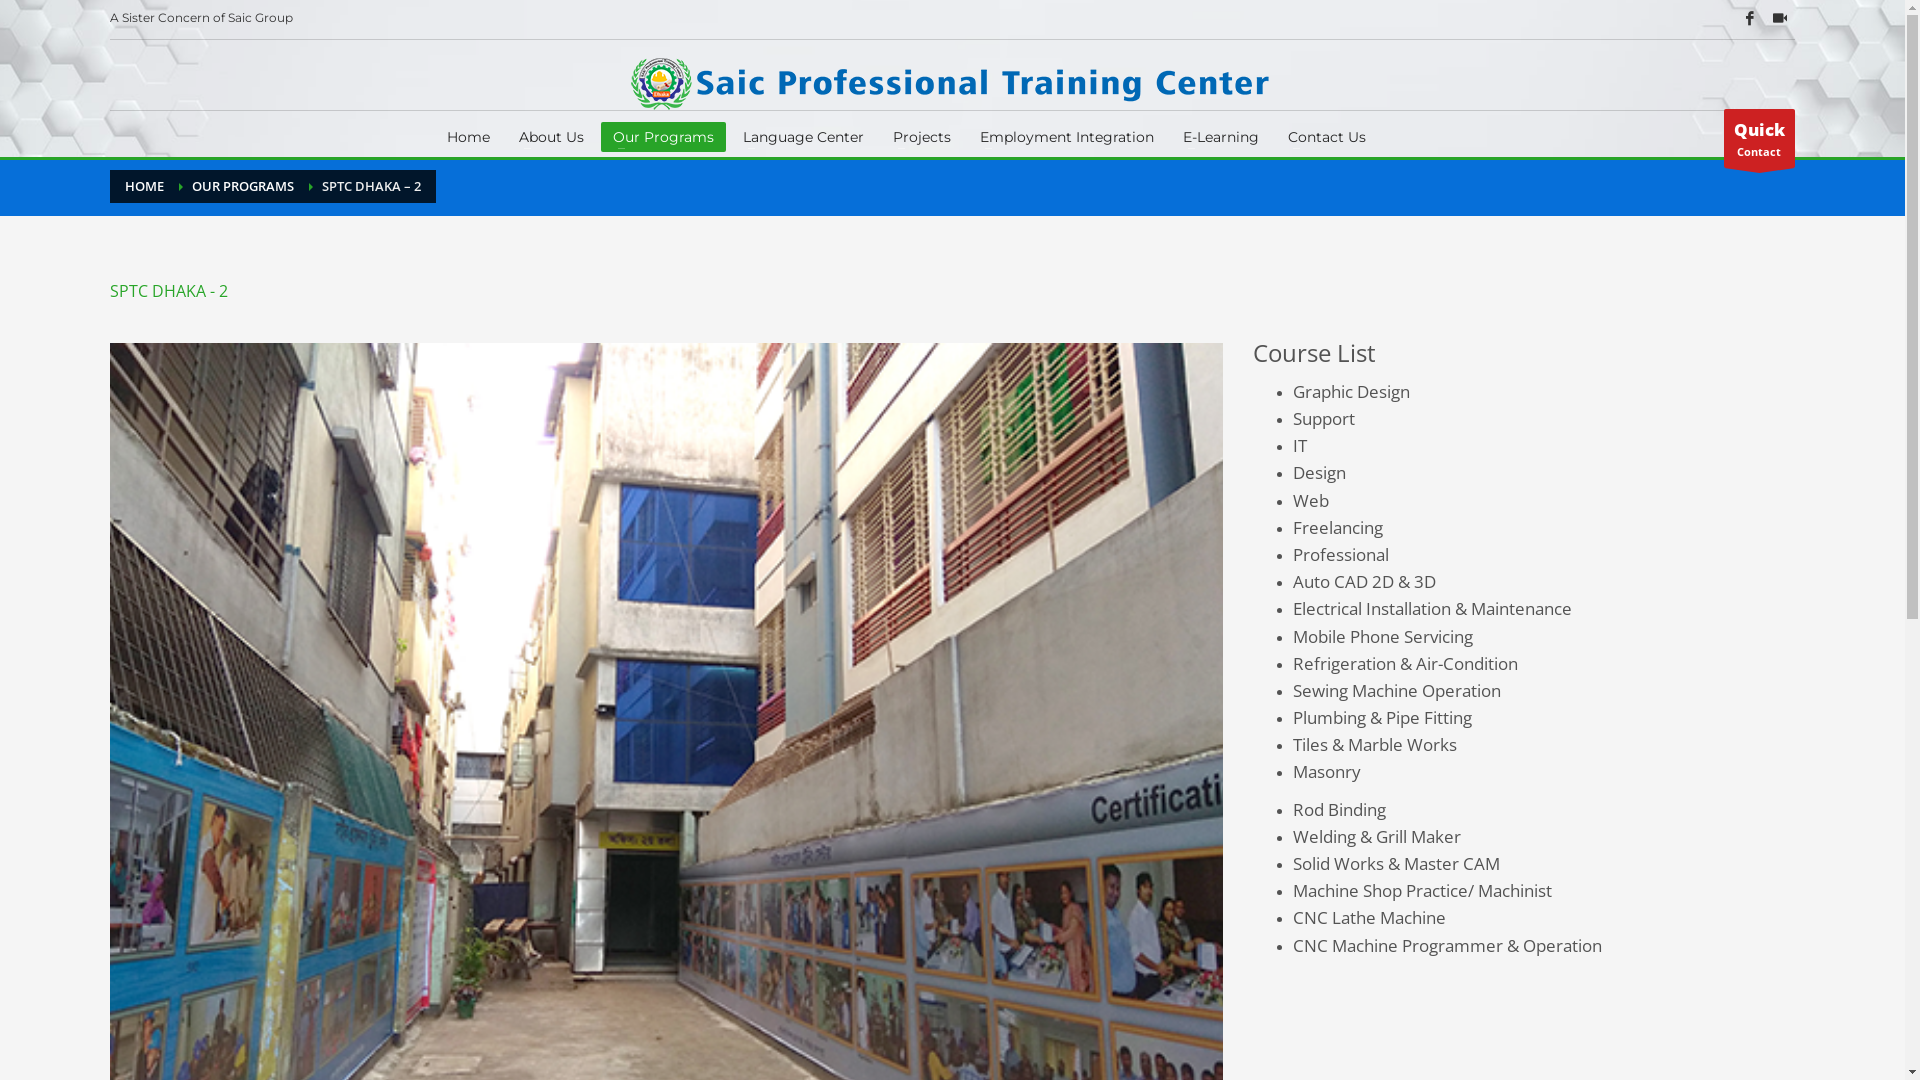 The height and width of the screenshot is (1080, 1920). Describe the element at coordinates (144, 186) in the screenshot. I see `HOME` at that location.